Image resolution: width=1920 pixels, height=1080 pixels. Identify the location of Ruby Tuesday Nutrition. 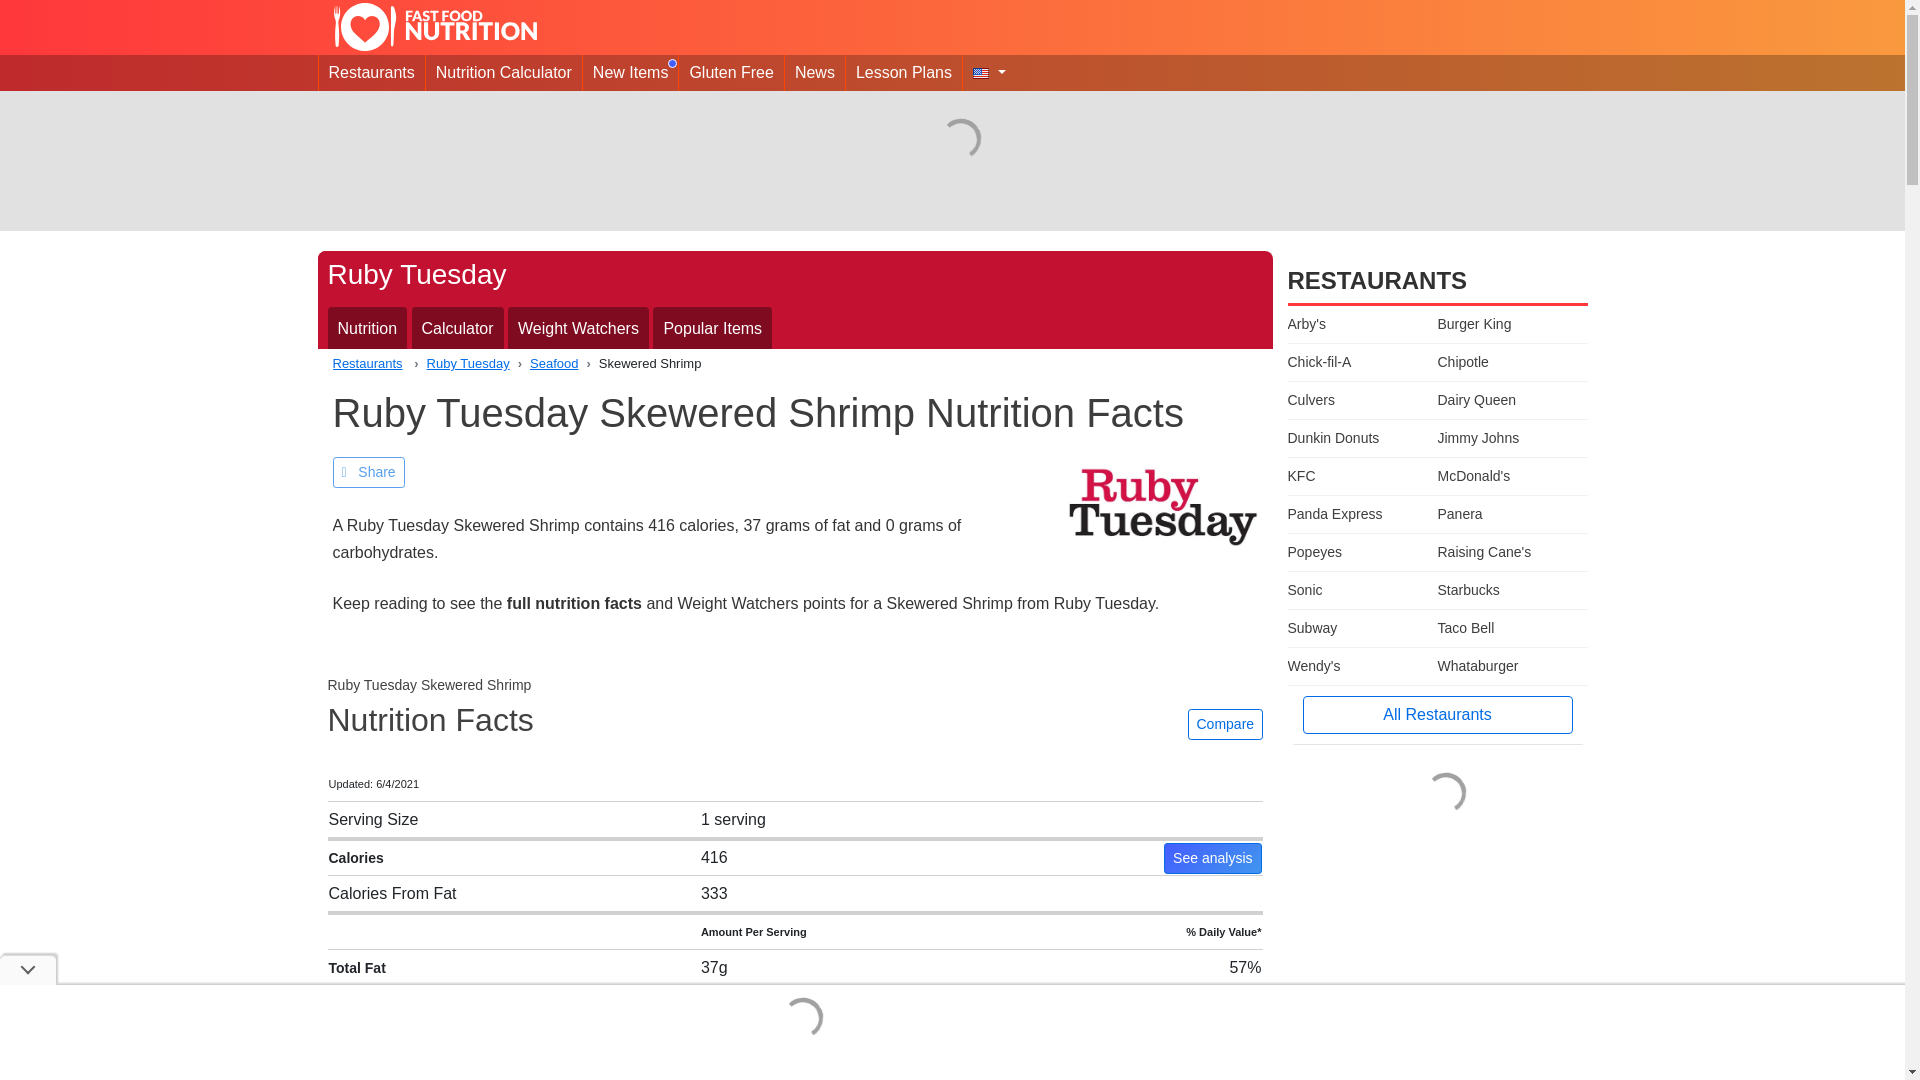
(368, 328).